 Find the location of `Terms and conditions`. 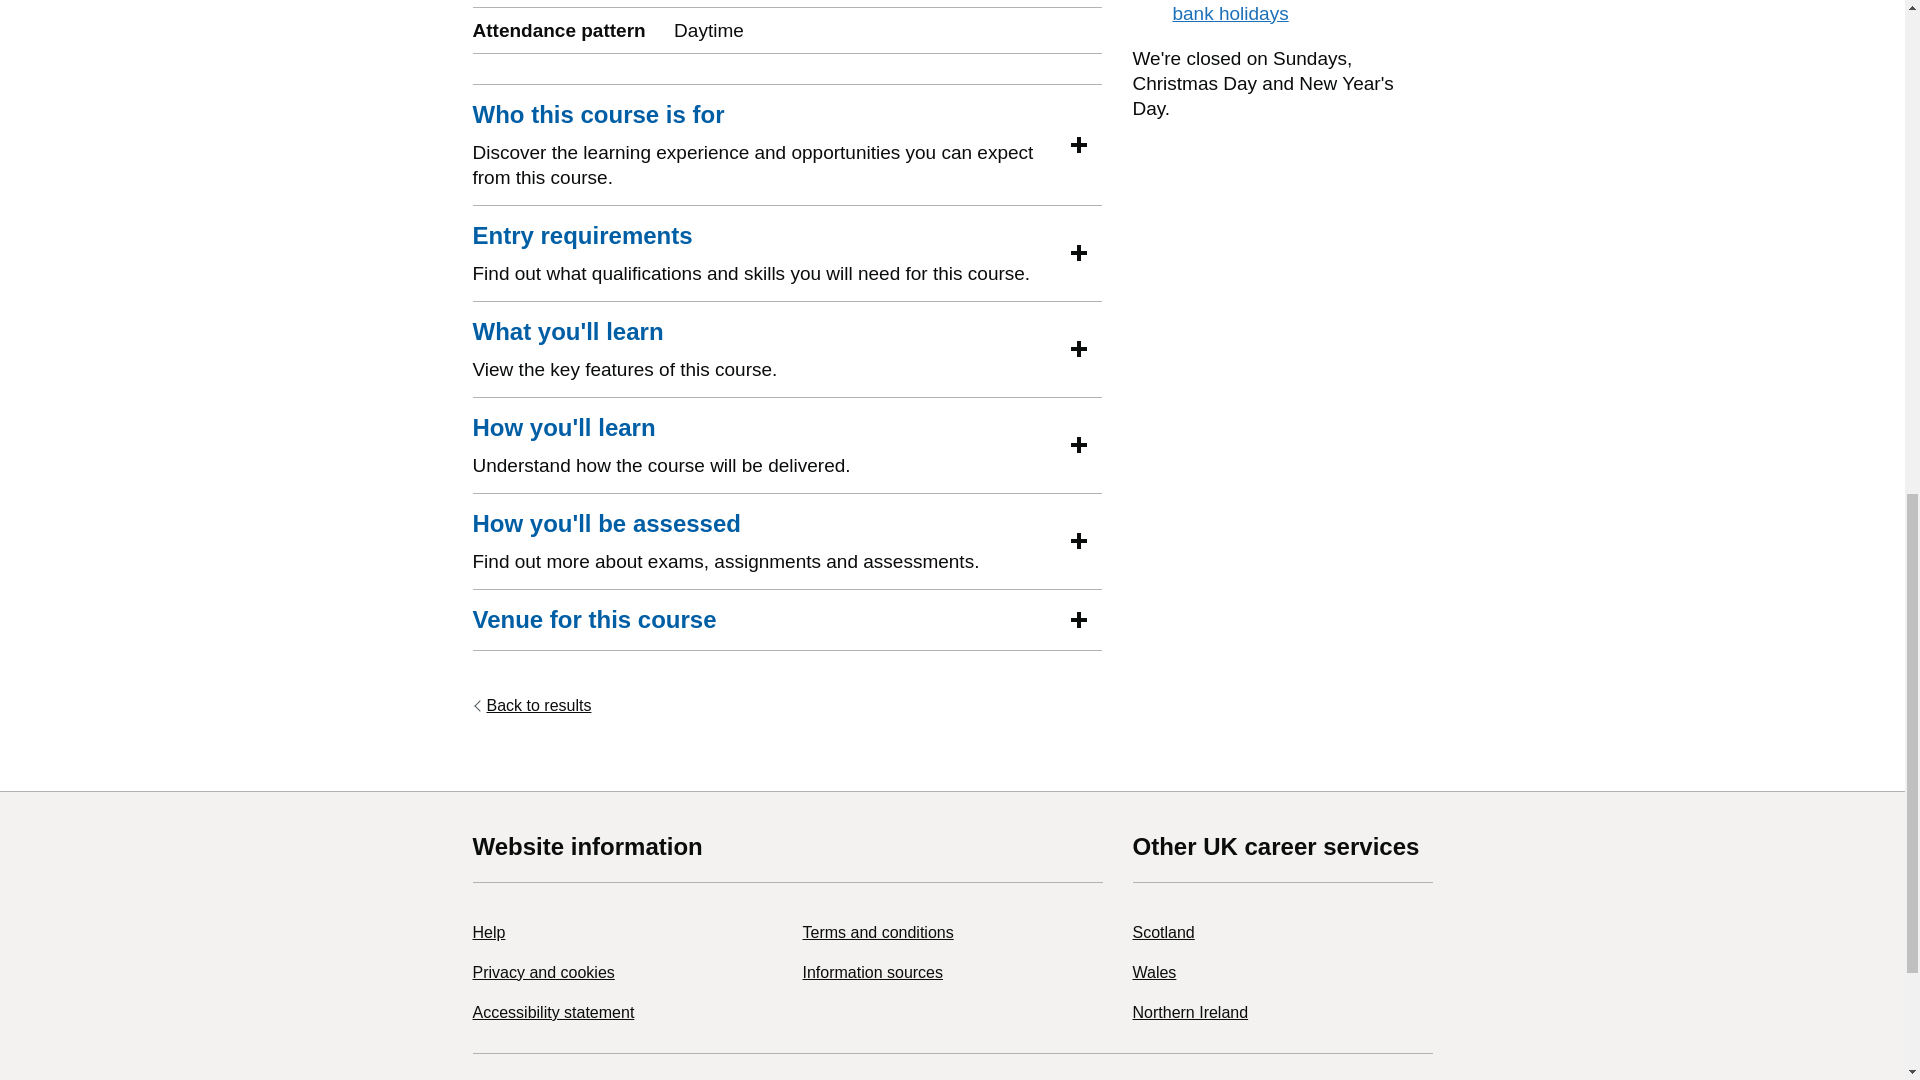

Terms and conditions is located at coordinates (877, 932).